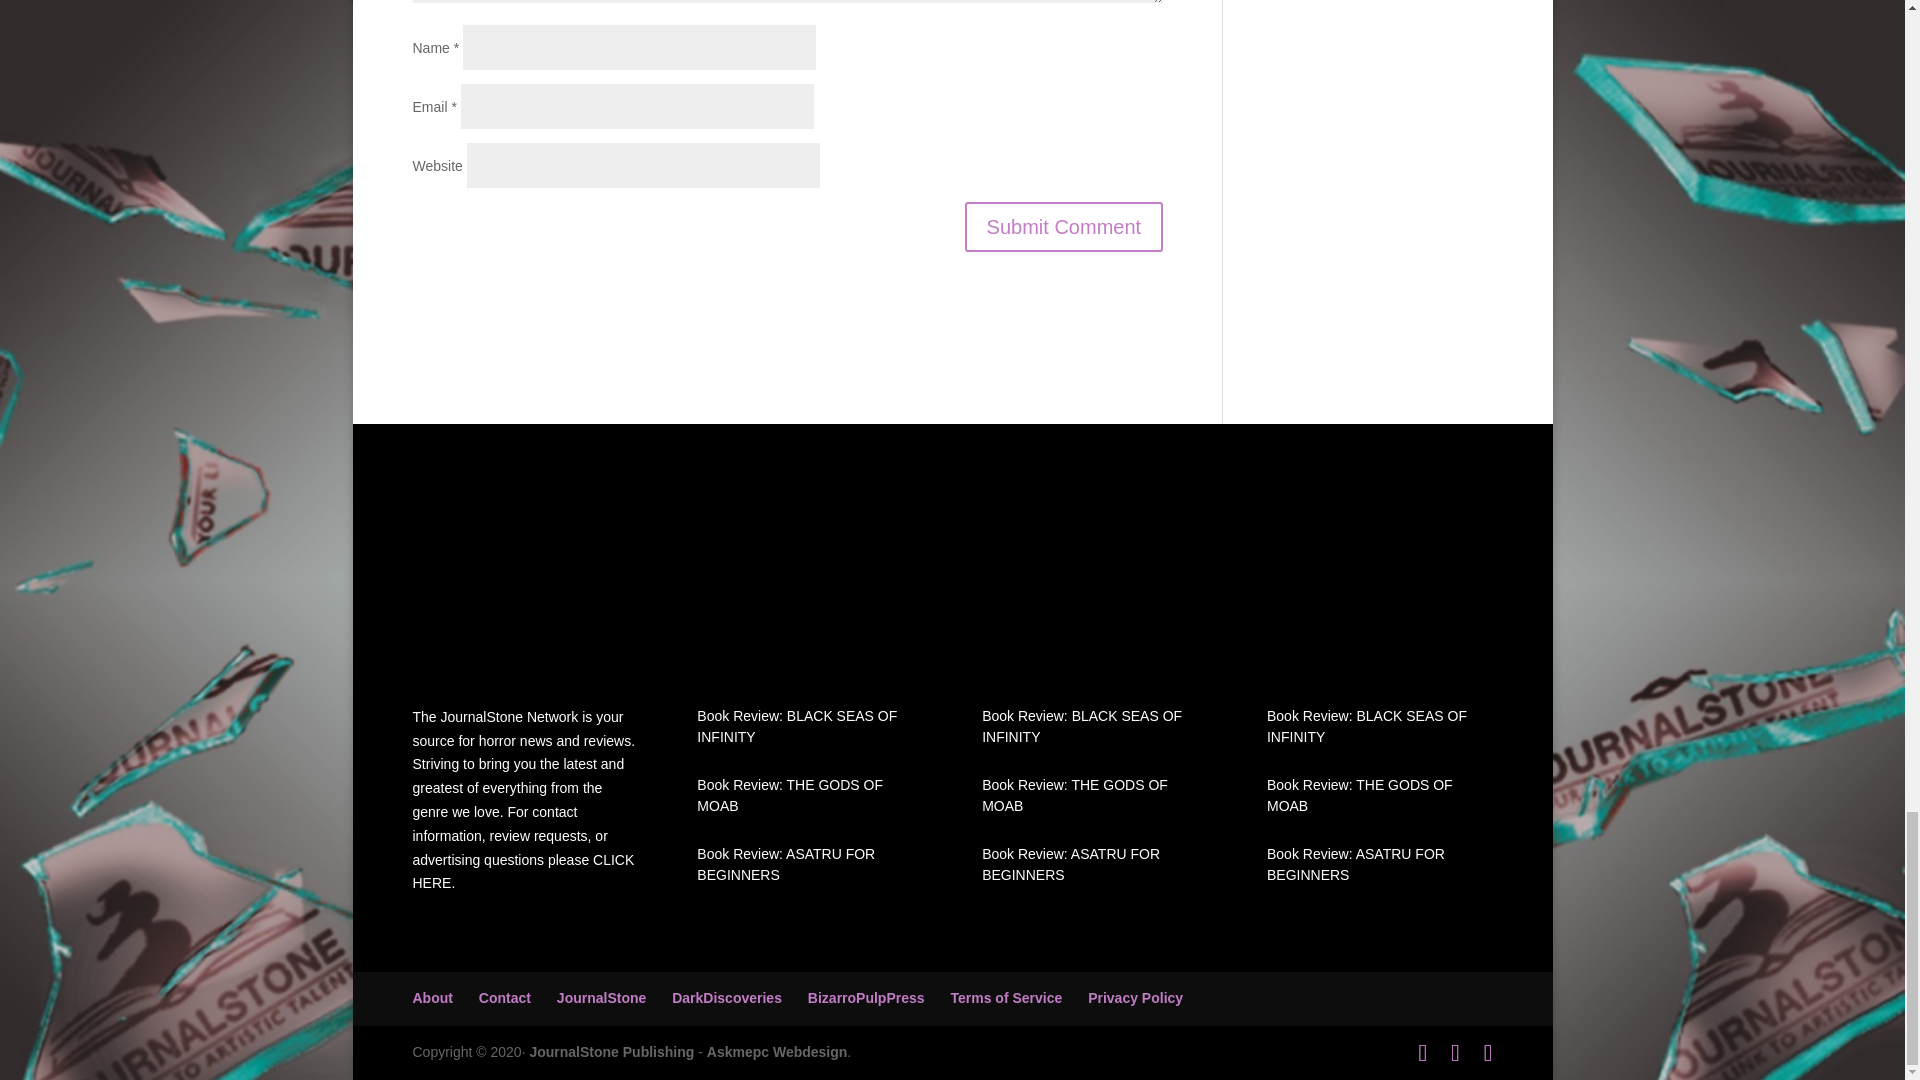  Describe the element at coordinates (1356, 864) in the screenshot. I see `Book Review: ASATRU FOR BEGINNERS` at that location.